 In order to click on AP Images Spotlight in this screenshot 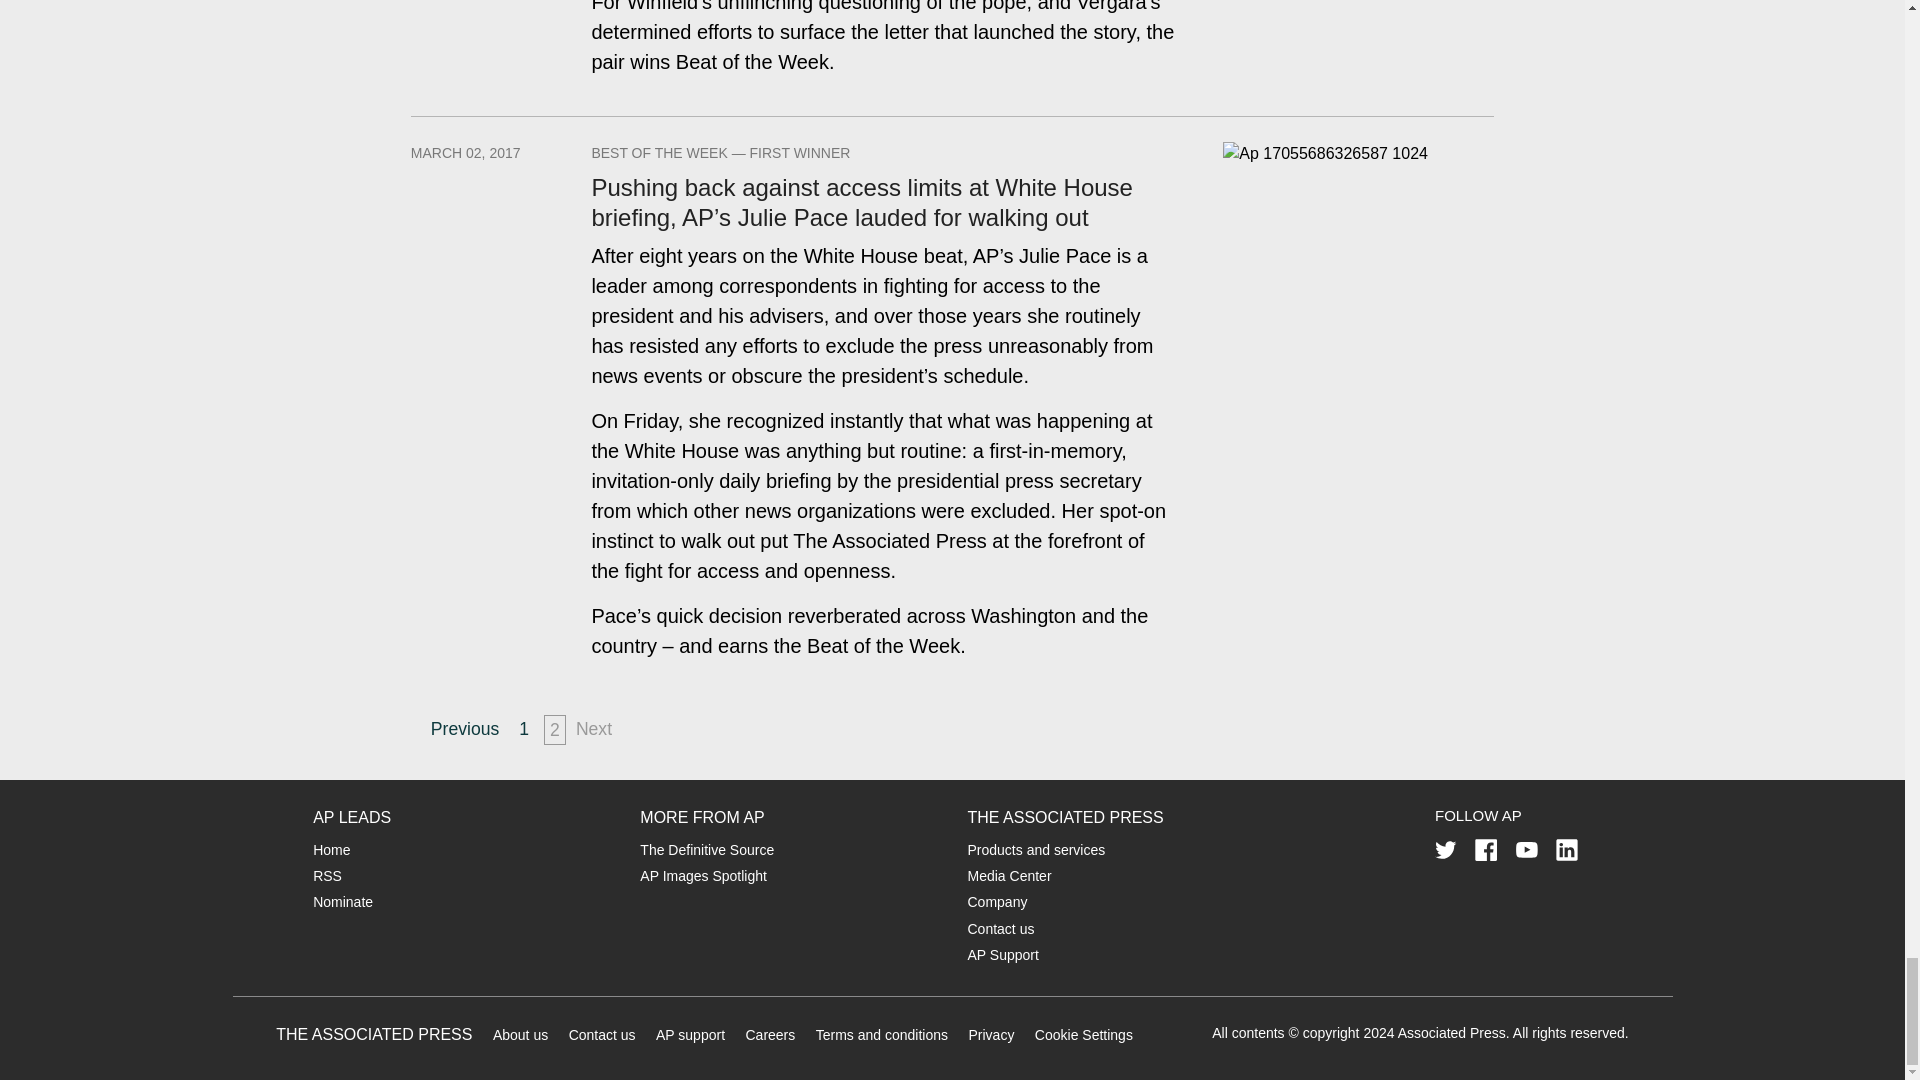, I will do `click(702, 876)`.